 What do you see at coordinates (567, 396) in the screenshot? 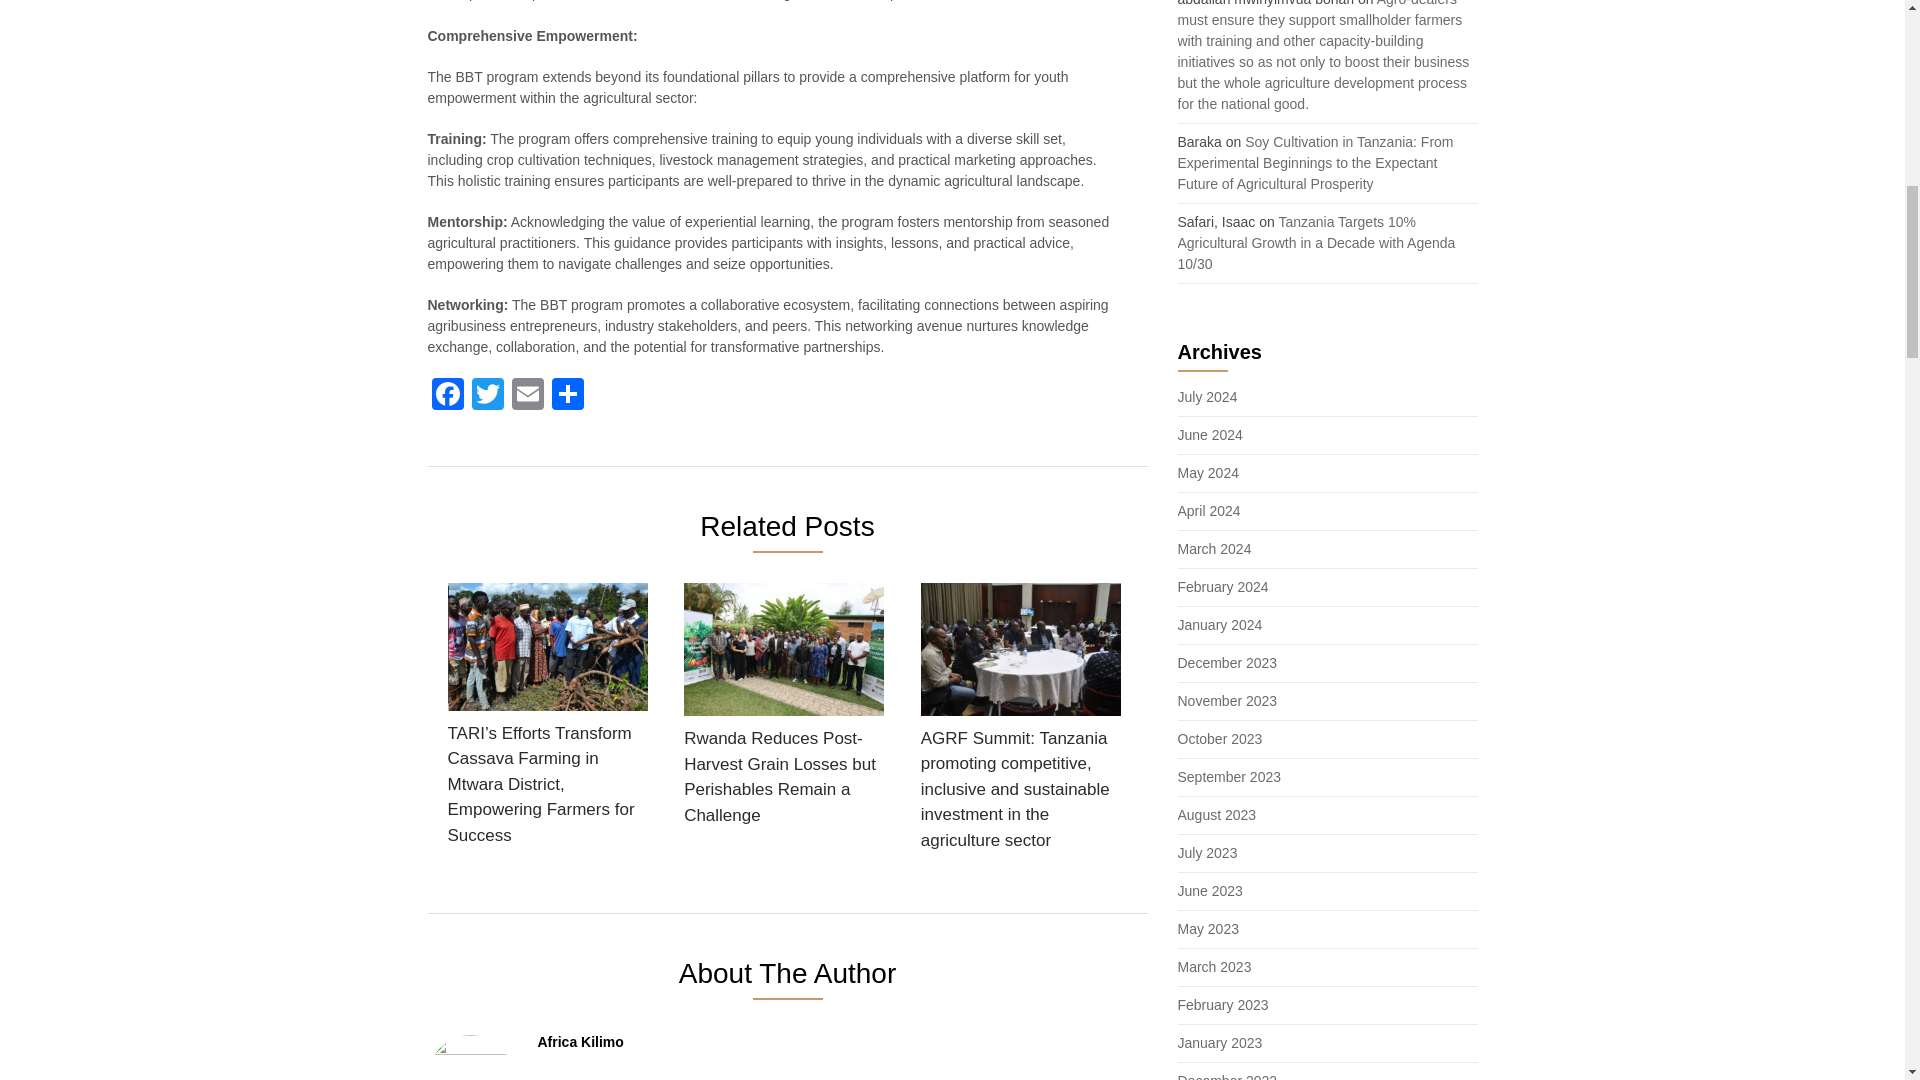
I see `Share` at bounding box center [567, 396].